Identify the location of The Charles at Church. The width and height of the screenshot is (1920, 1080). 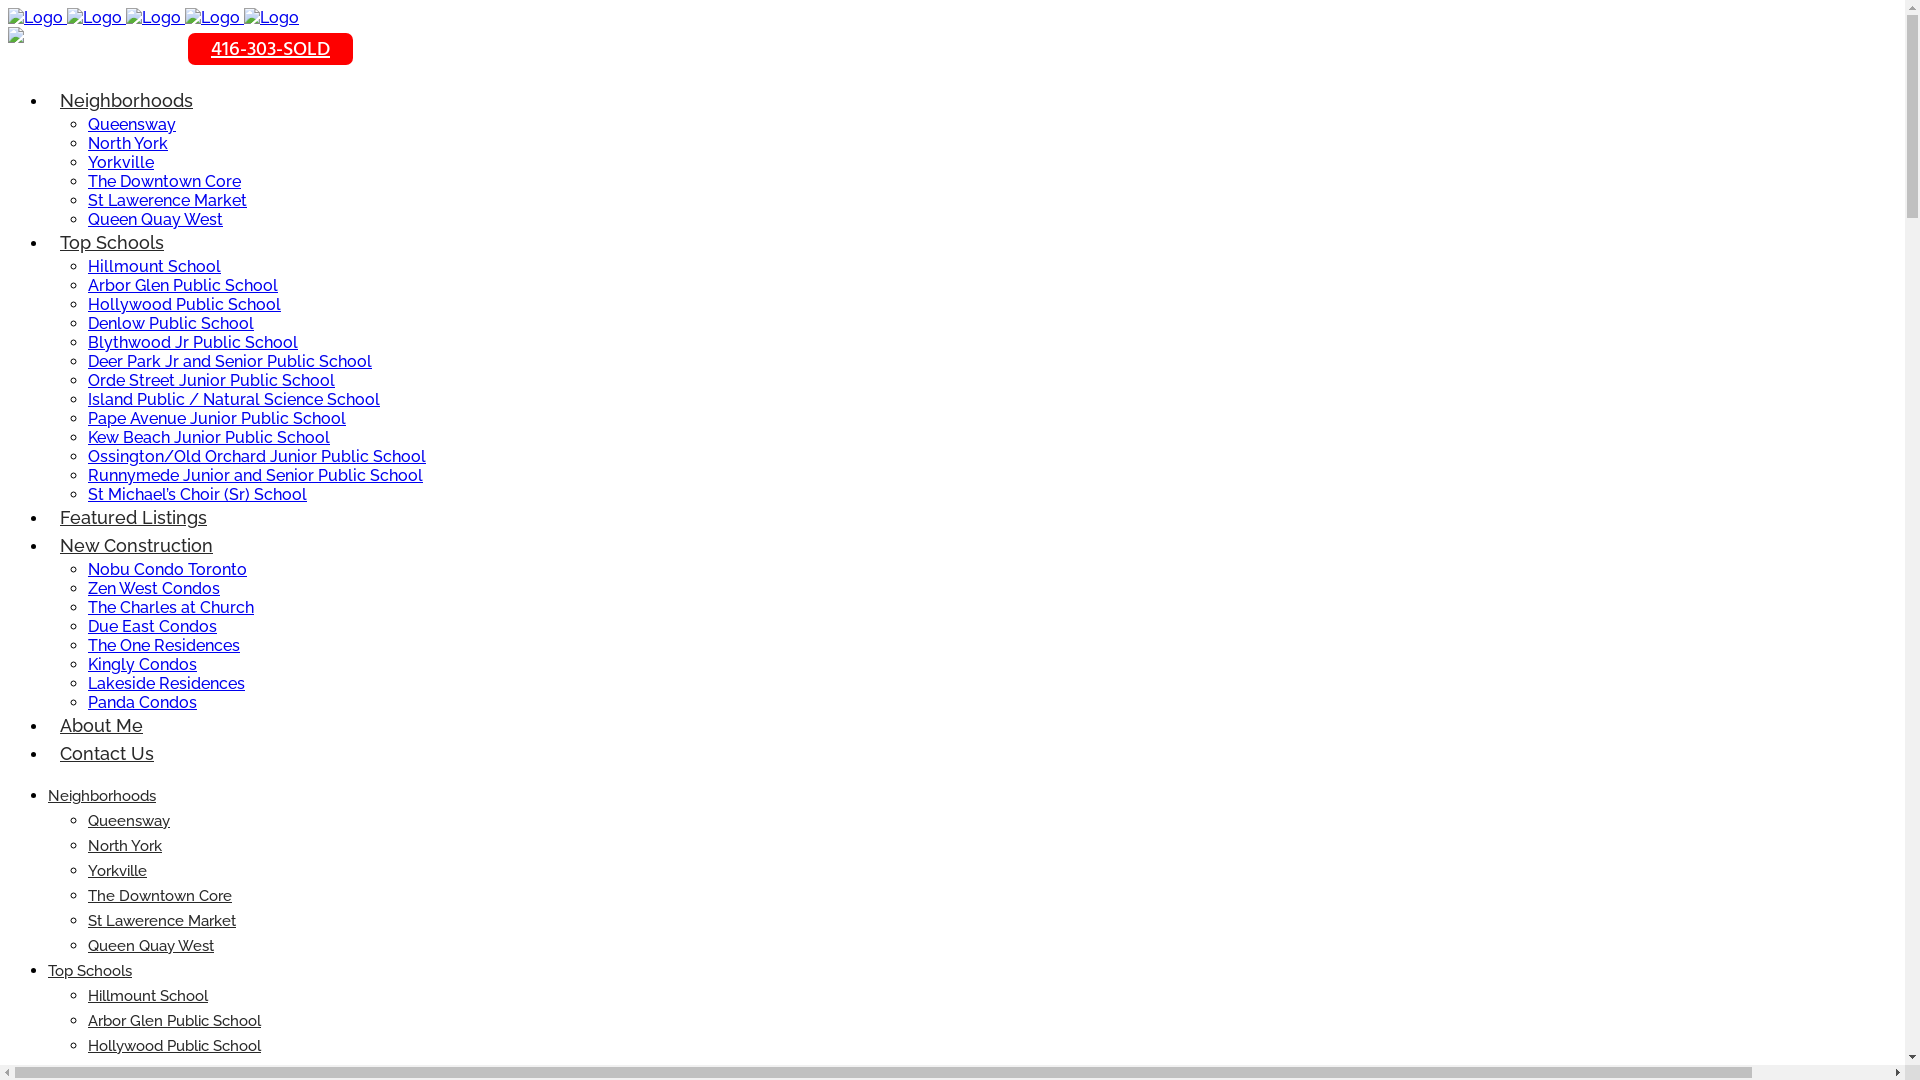
(171, 608).